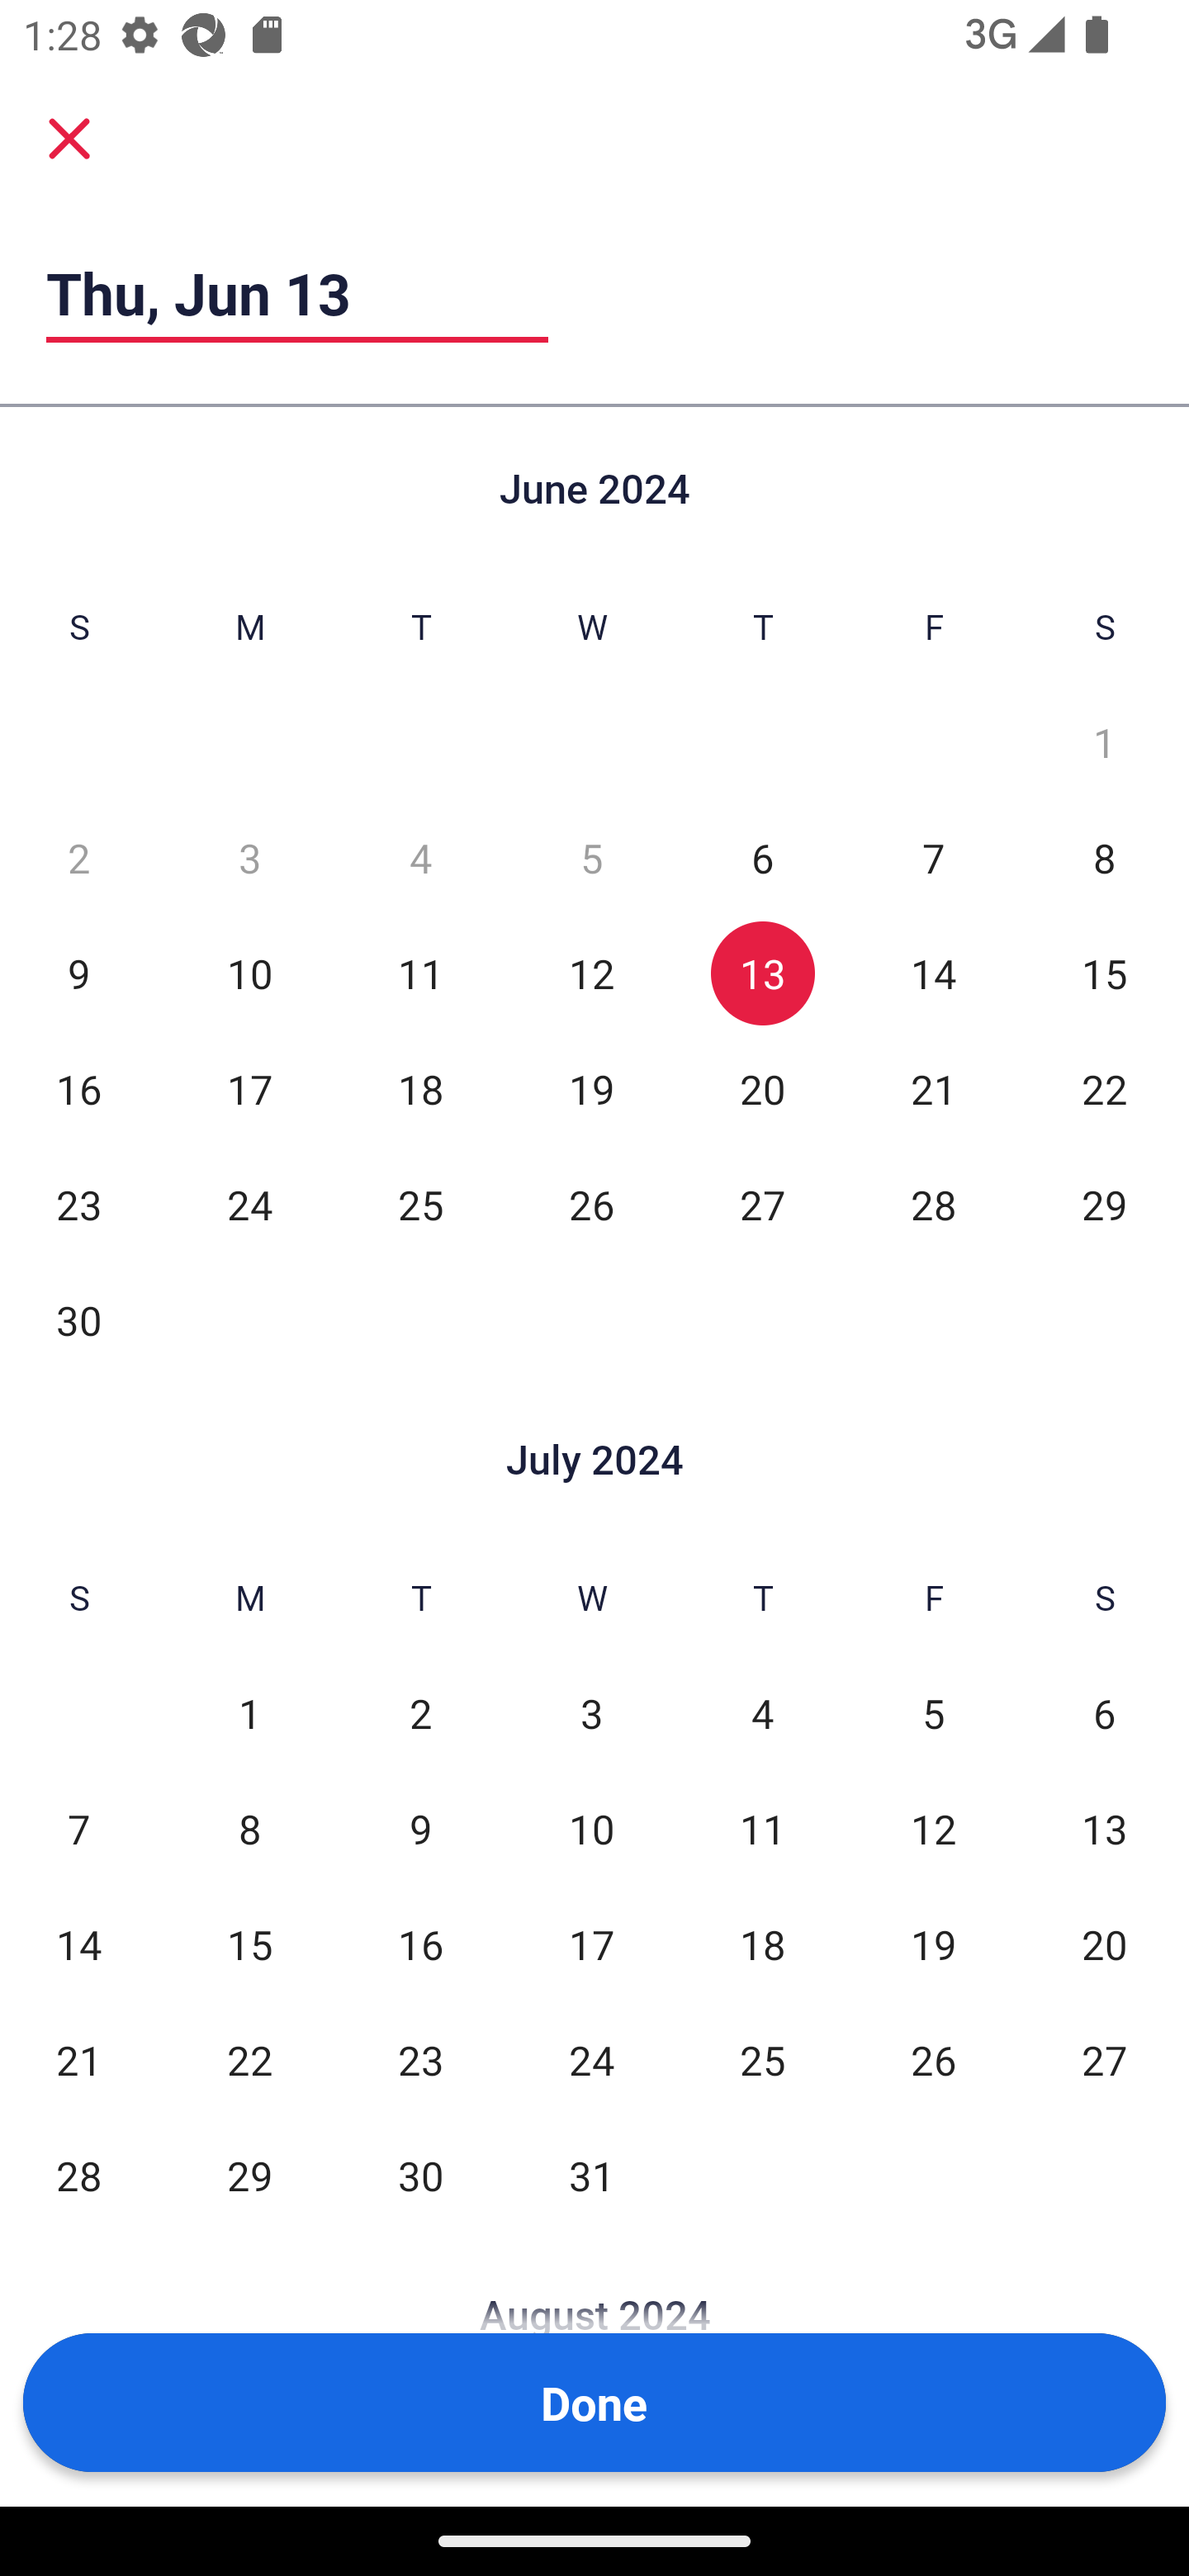  I want to click on 17 Mon, Jun 17, Not Selected, so click(249, 1088).